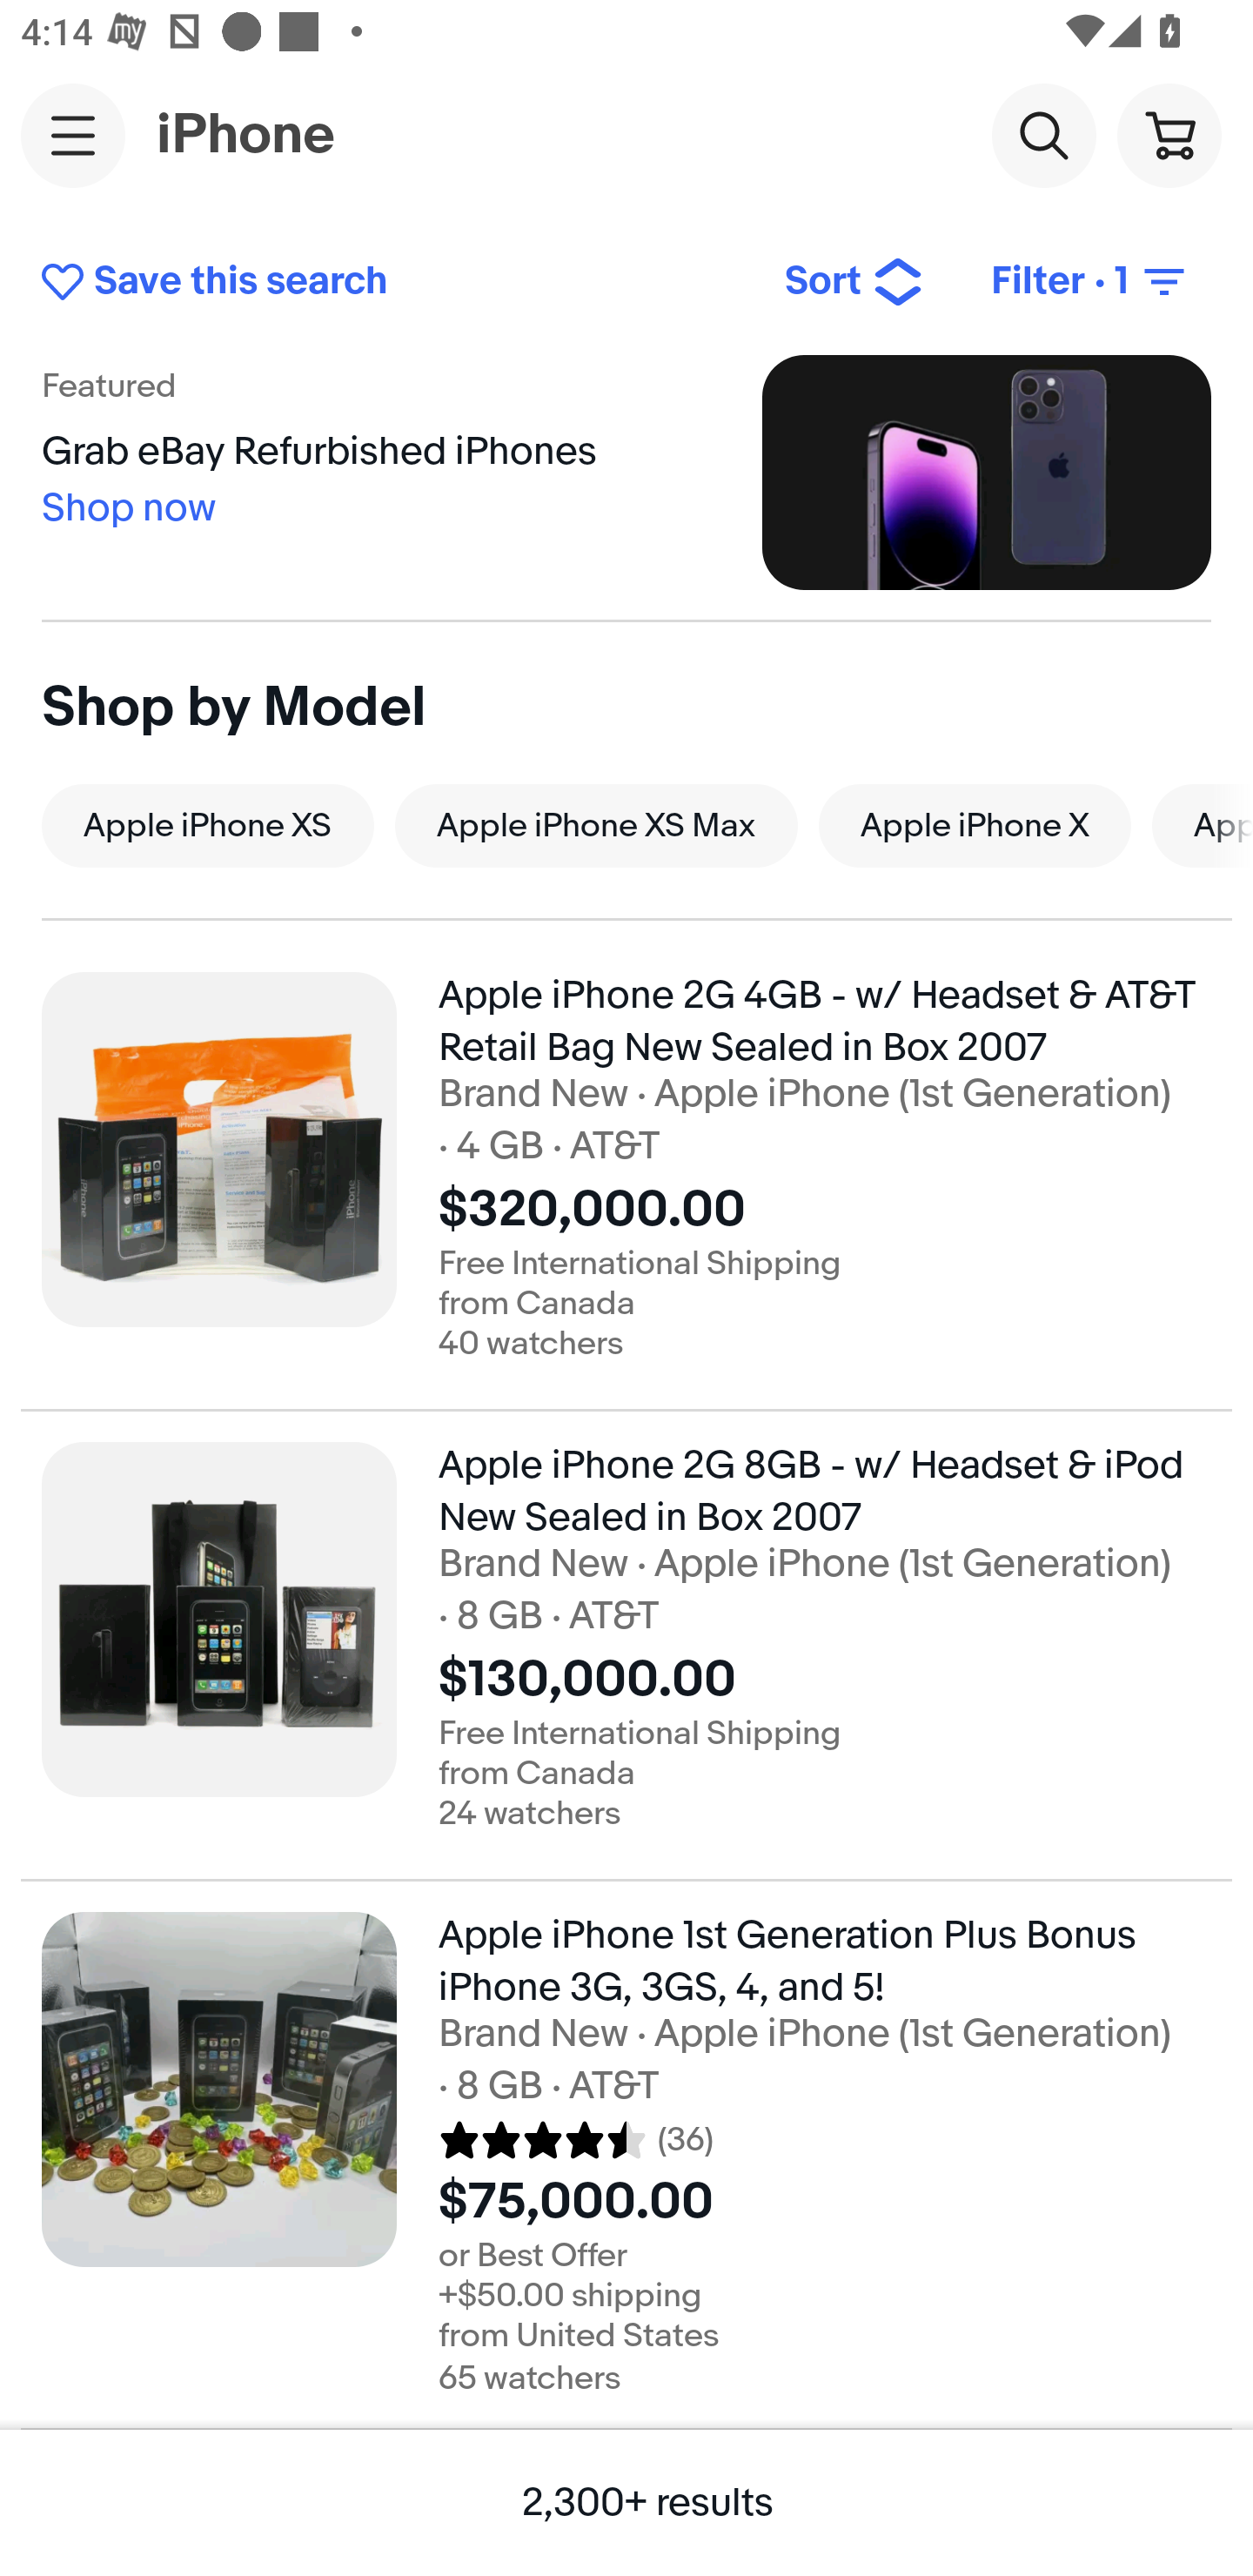 Image resolution: width=1253 pixels, height=2576 pixels. Describe the element at coordinates (596, 825) in the screenshot. I see `Apple iPhone XS Max Apple iPhone XS Max, Model` at that location.